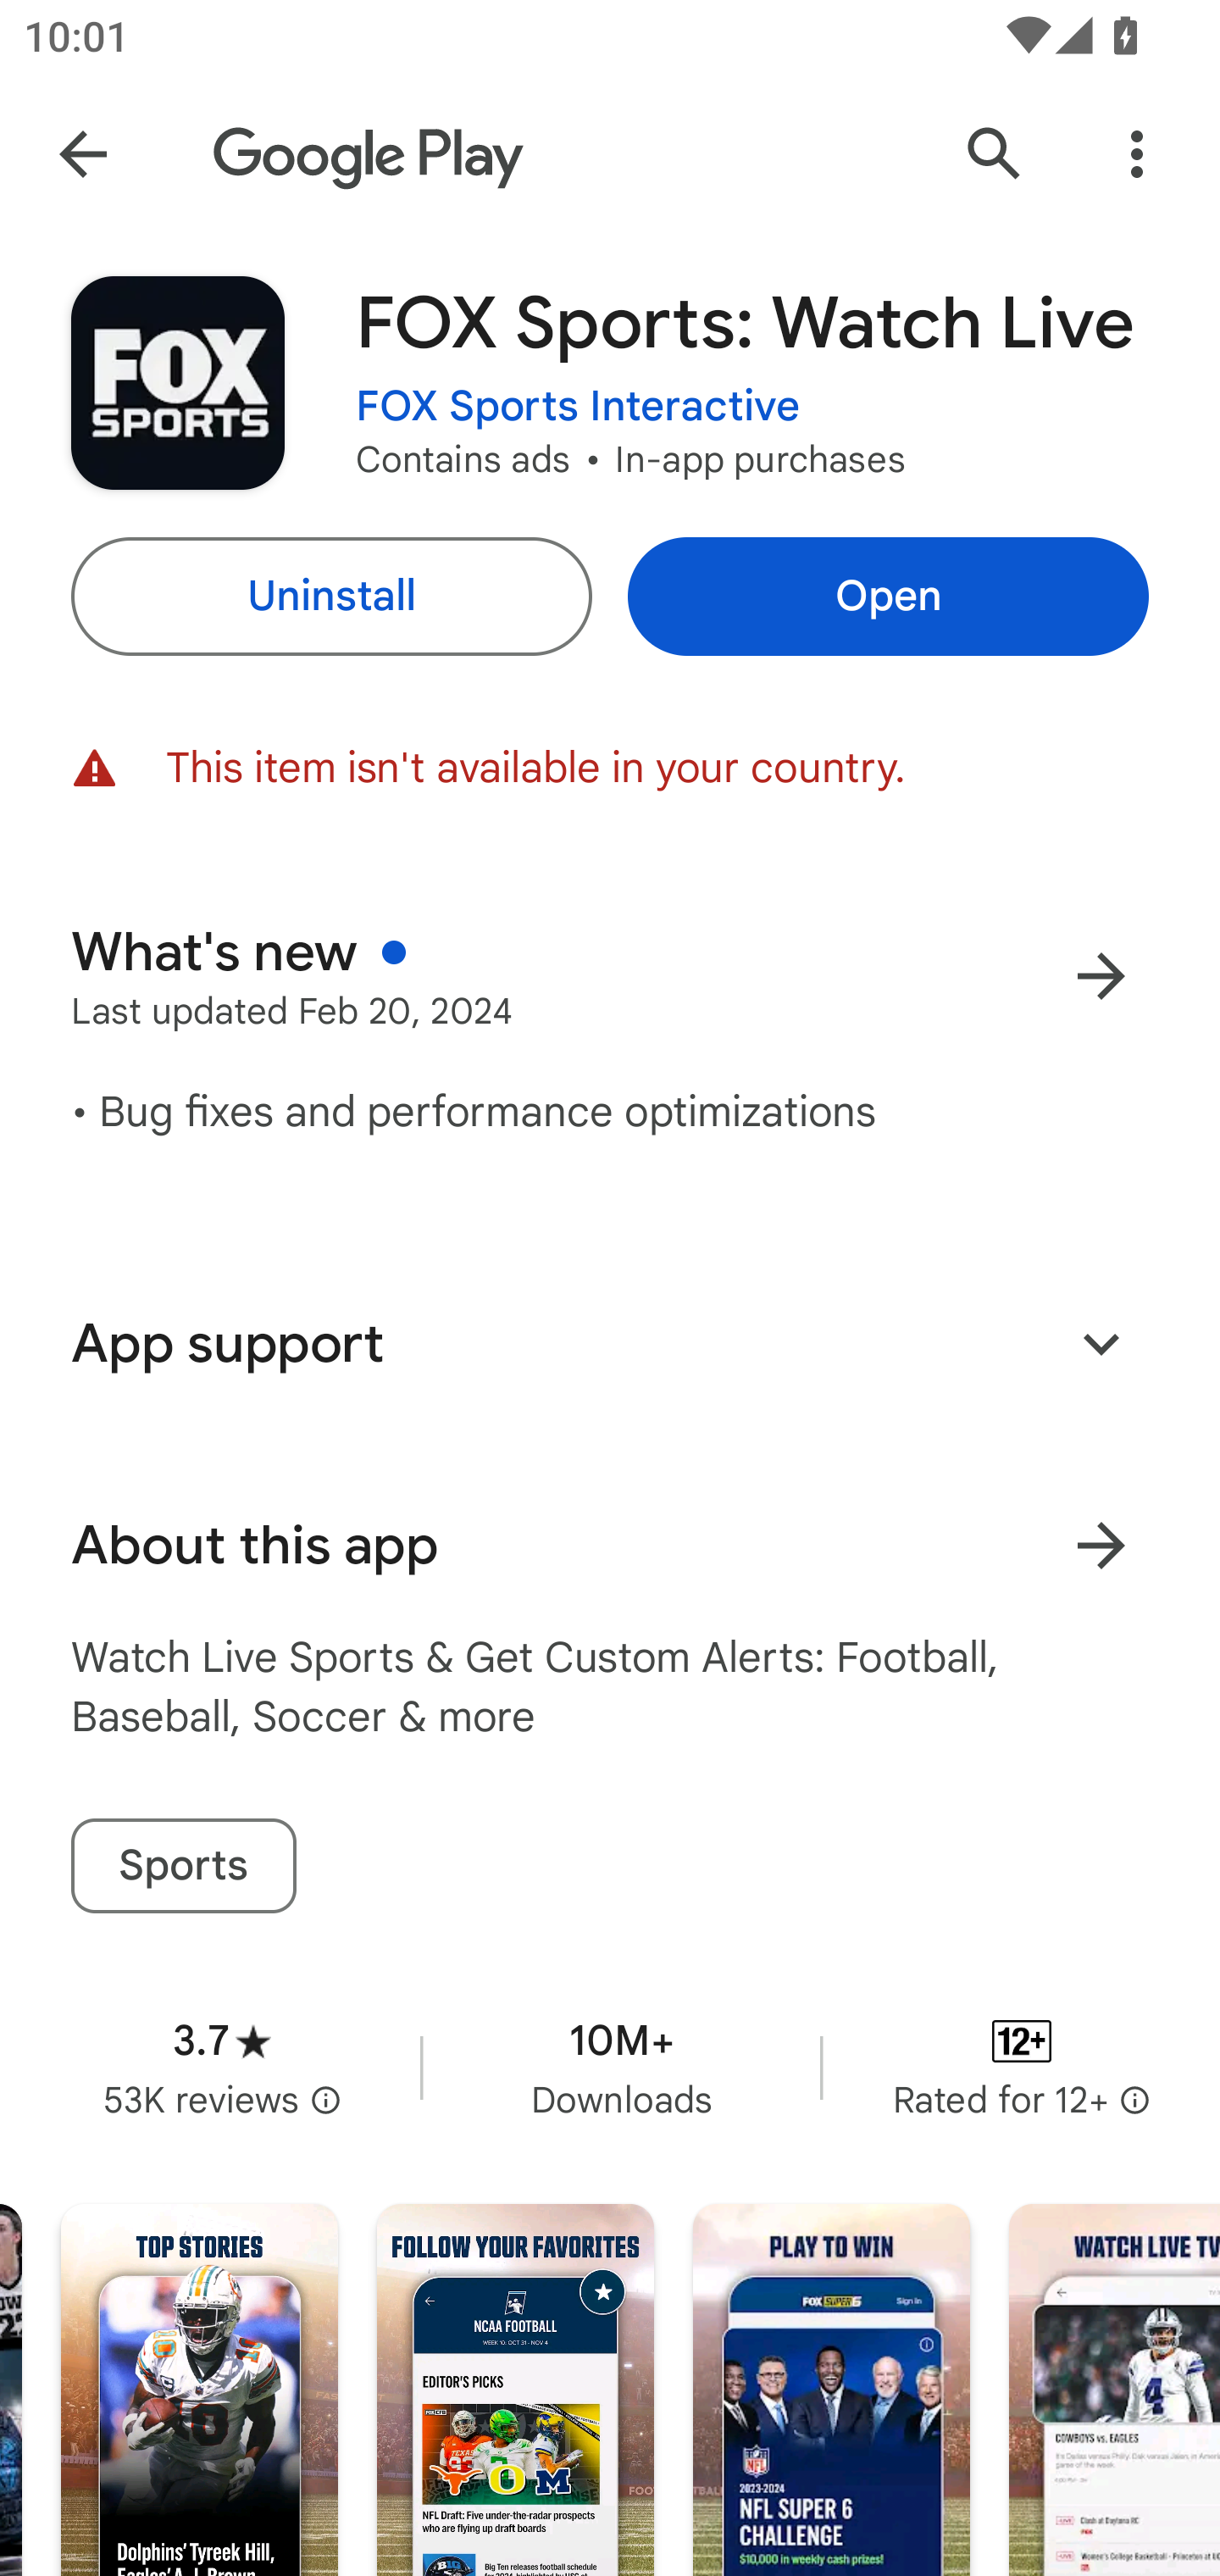 The width and height of the screenshot is (1220, 2576). Describe the element at coordinates (1137, 154) in the screenshot. I see `More Options` at that location.